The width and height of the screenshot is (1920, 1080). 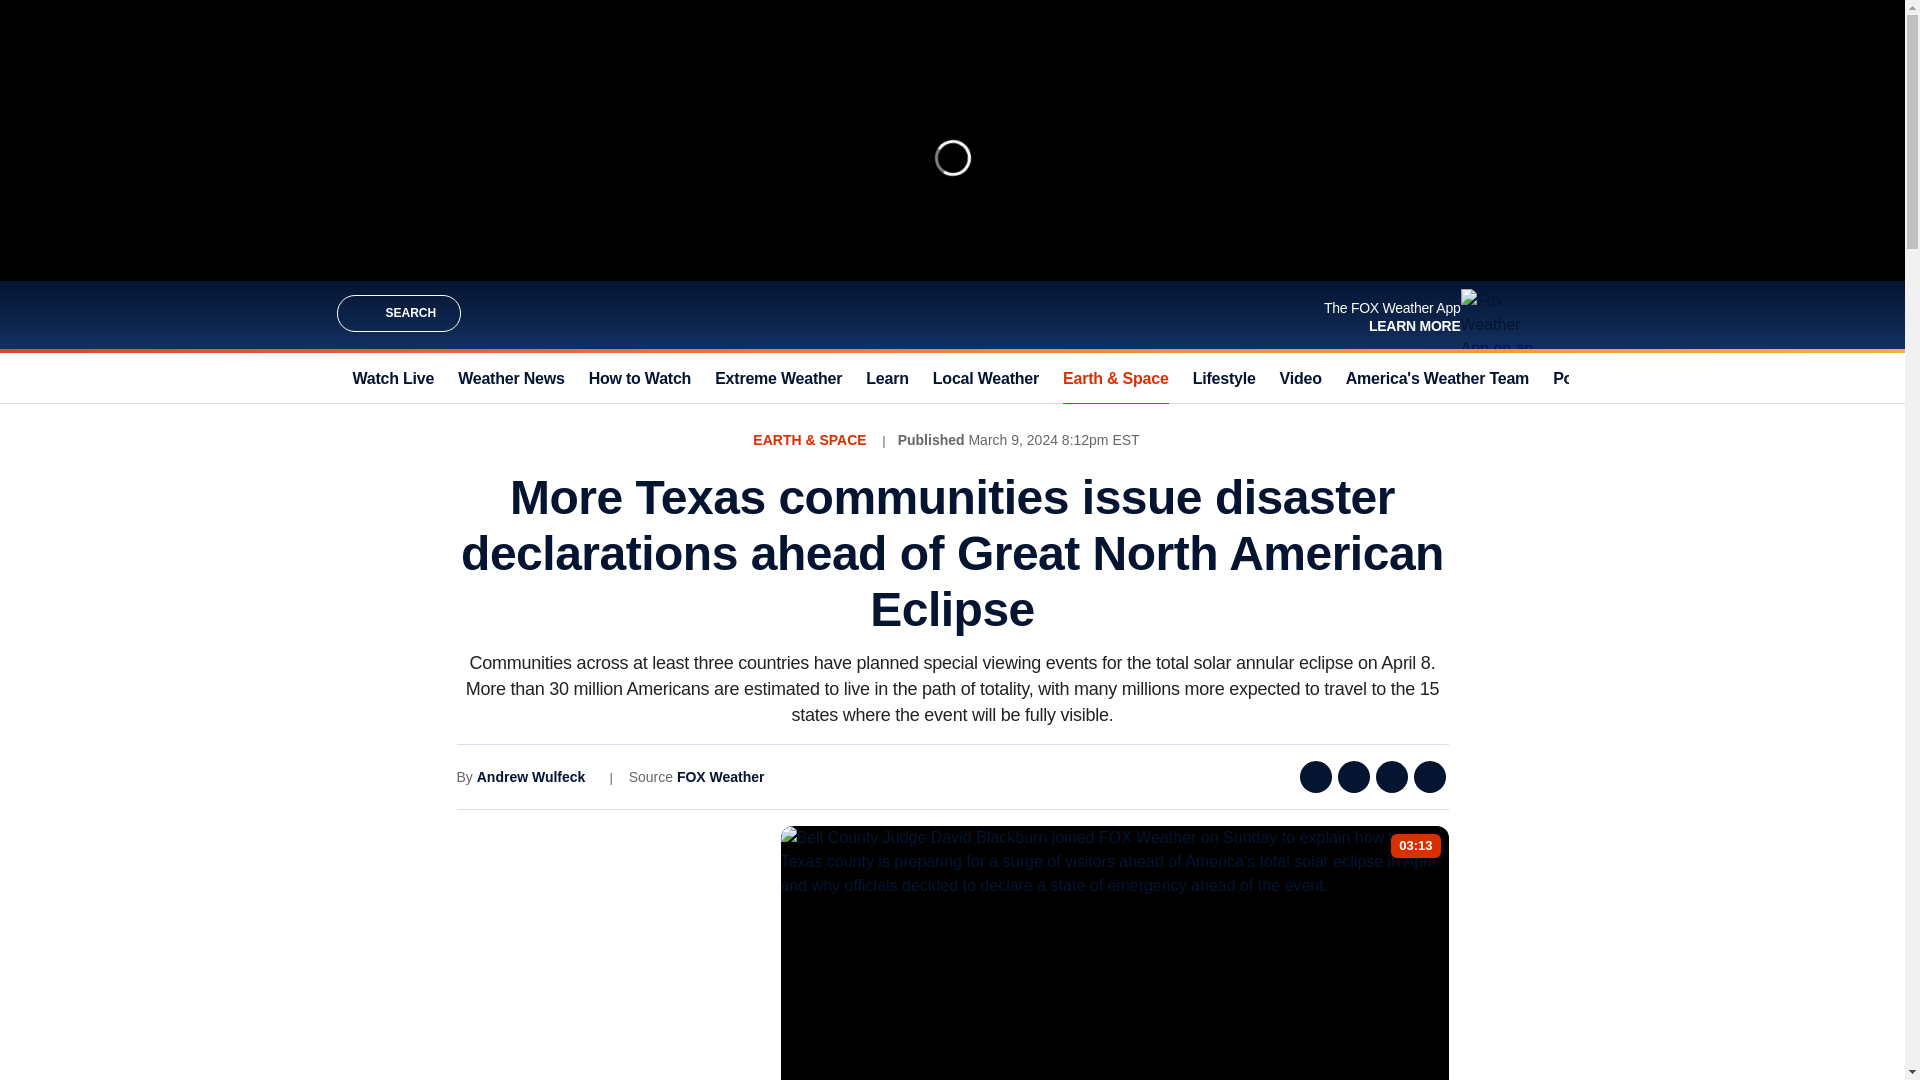 I want to click on How to Watch, so click(x=640, y=378).